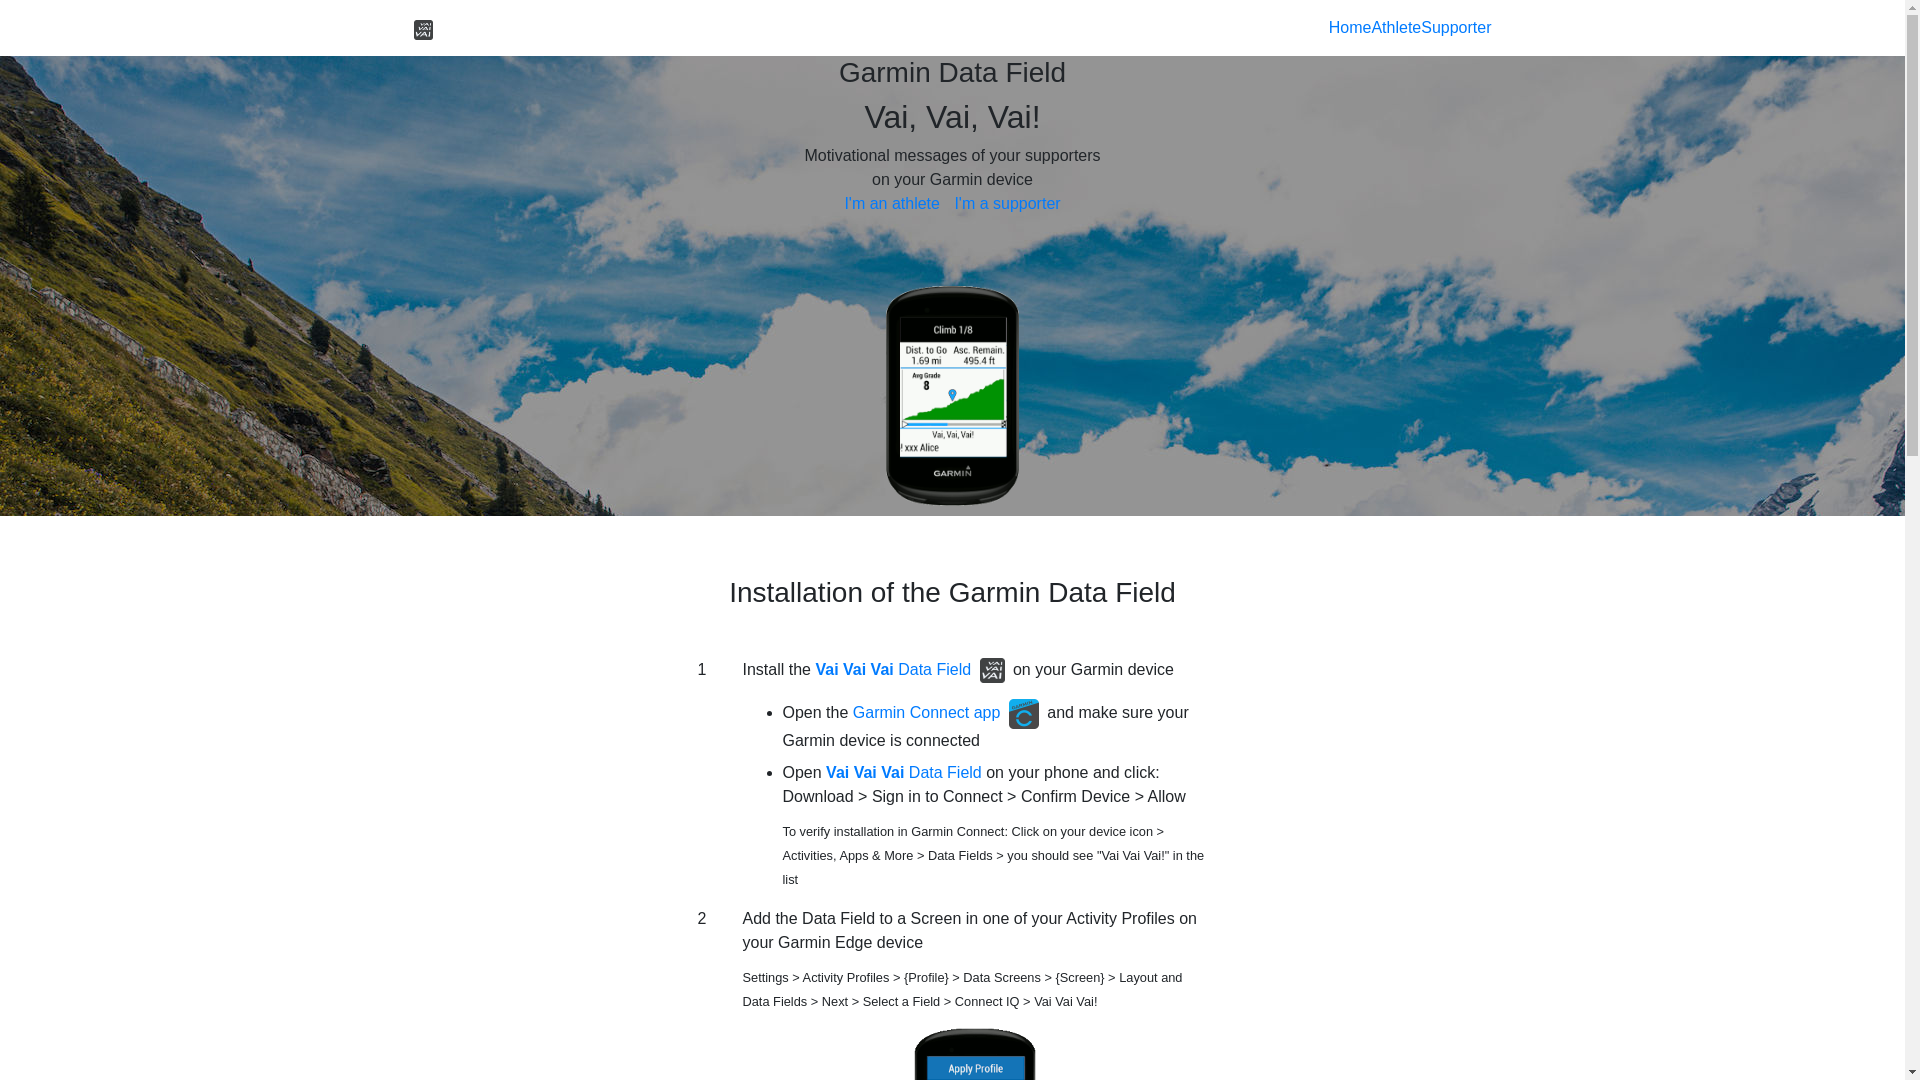 The image size is (1920, 1080). I want to click on Garmin Connect app, so click(927, 712).